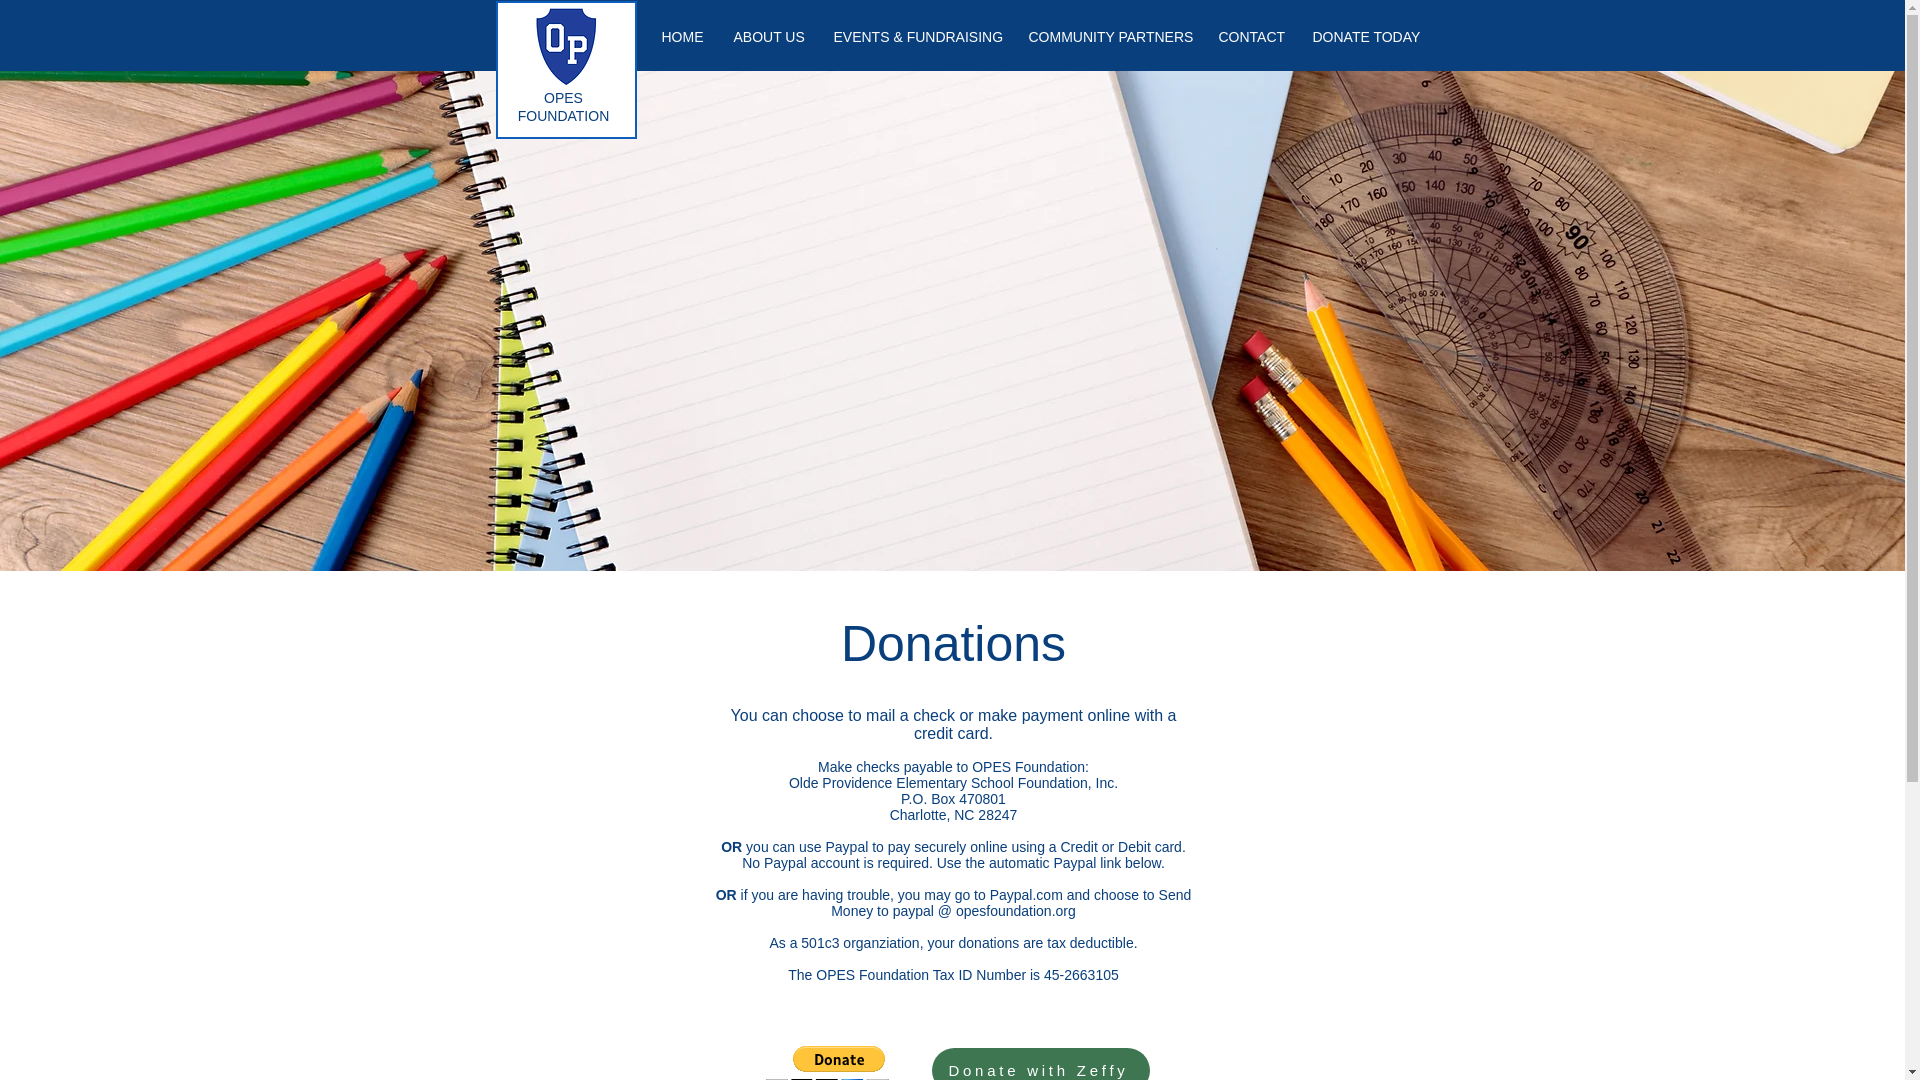 This screenshot has width=1920, height=1080. I want to click on CONTACT, so click(1250, 35).